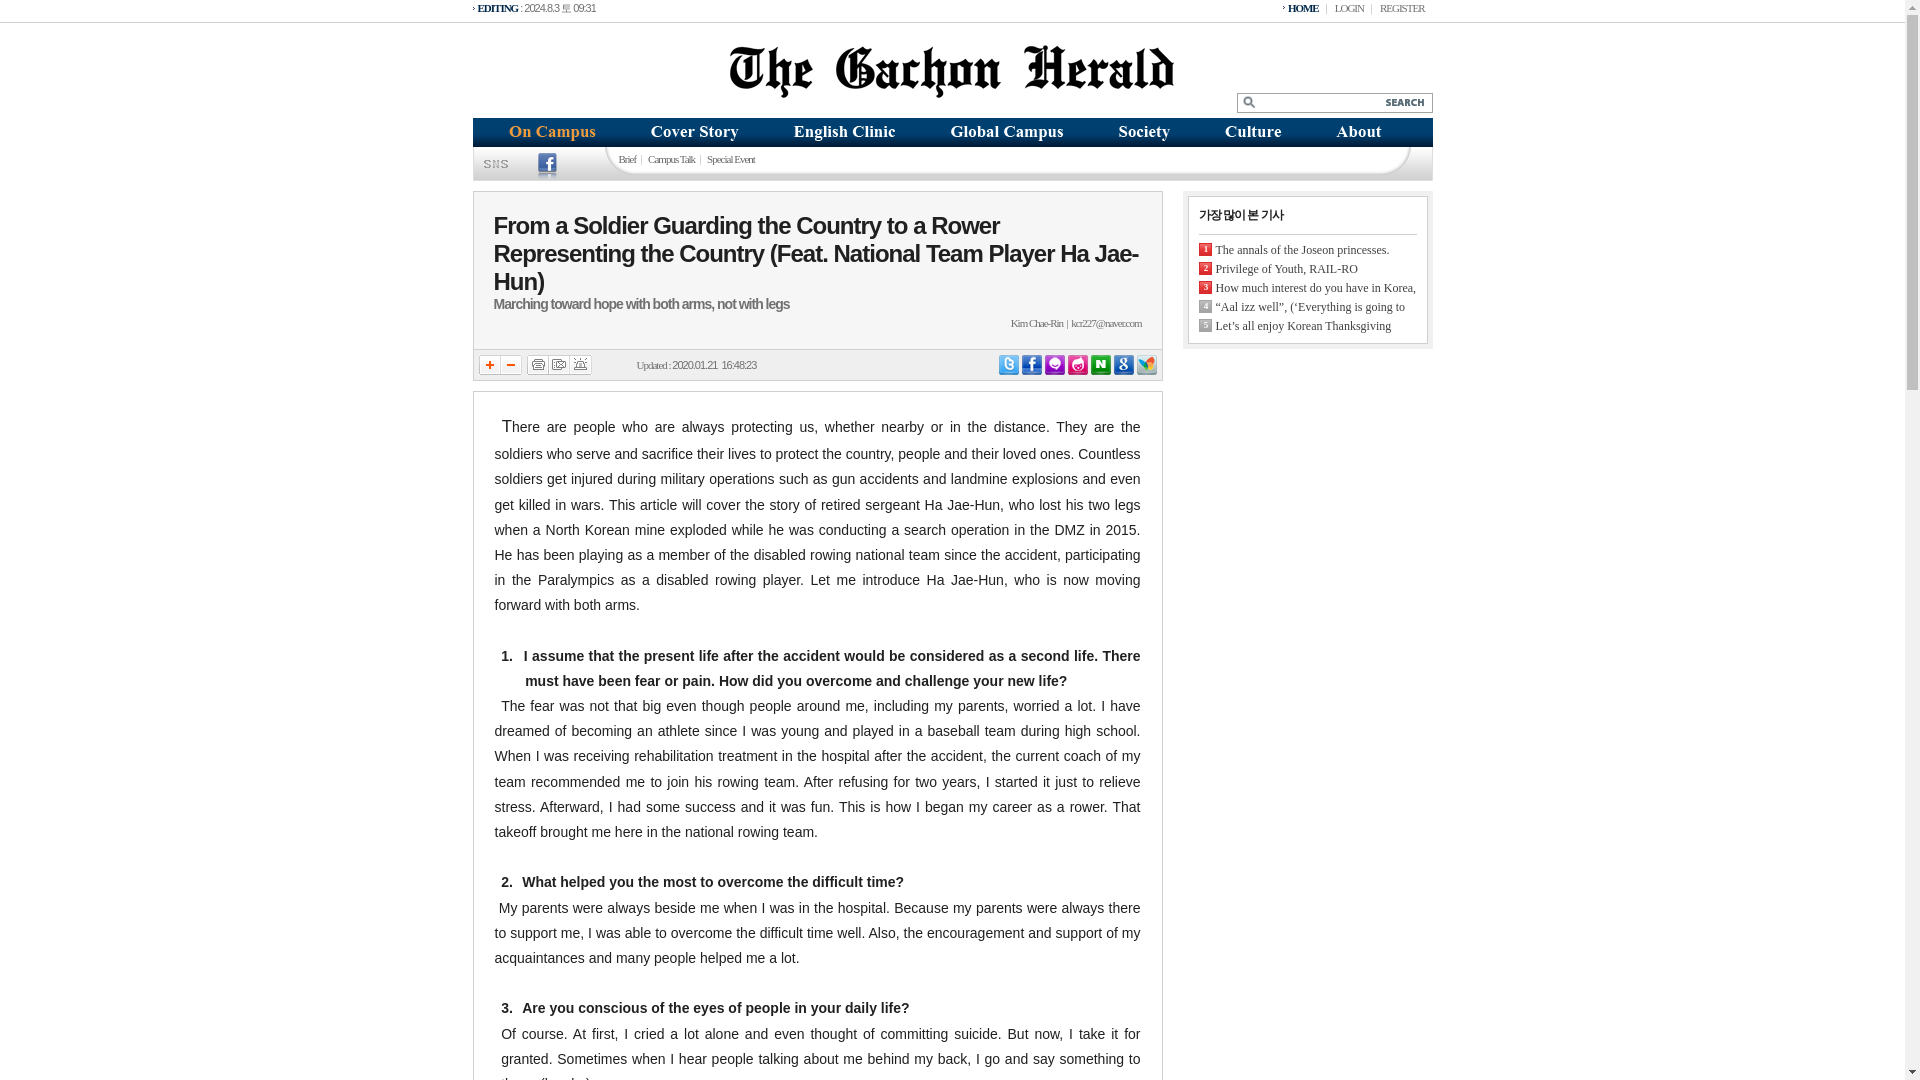  What do you see at coordinates (696, 143) in the screenshot?
I see `Cover Story` at bounding box center [696, 143].